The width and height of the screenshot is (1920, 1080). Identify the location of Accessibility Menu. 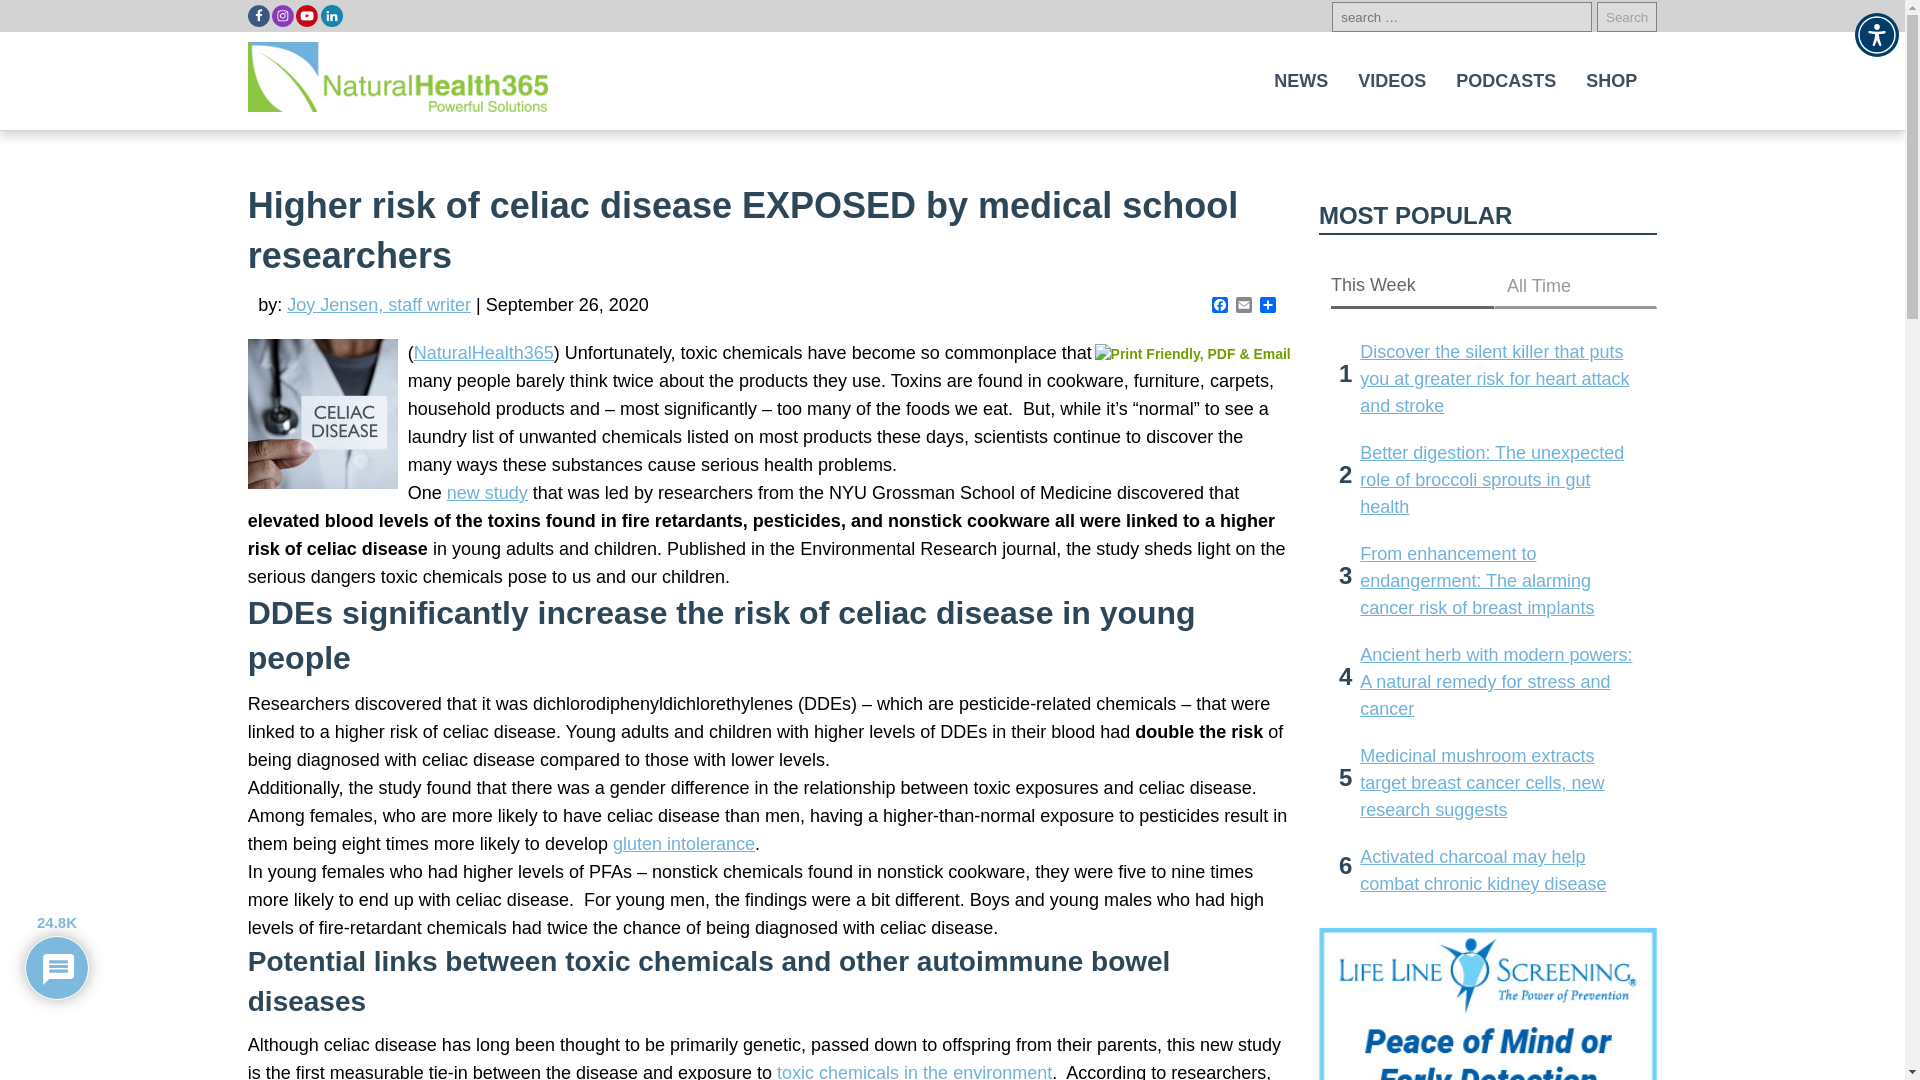
(1876, 34).